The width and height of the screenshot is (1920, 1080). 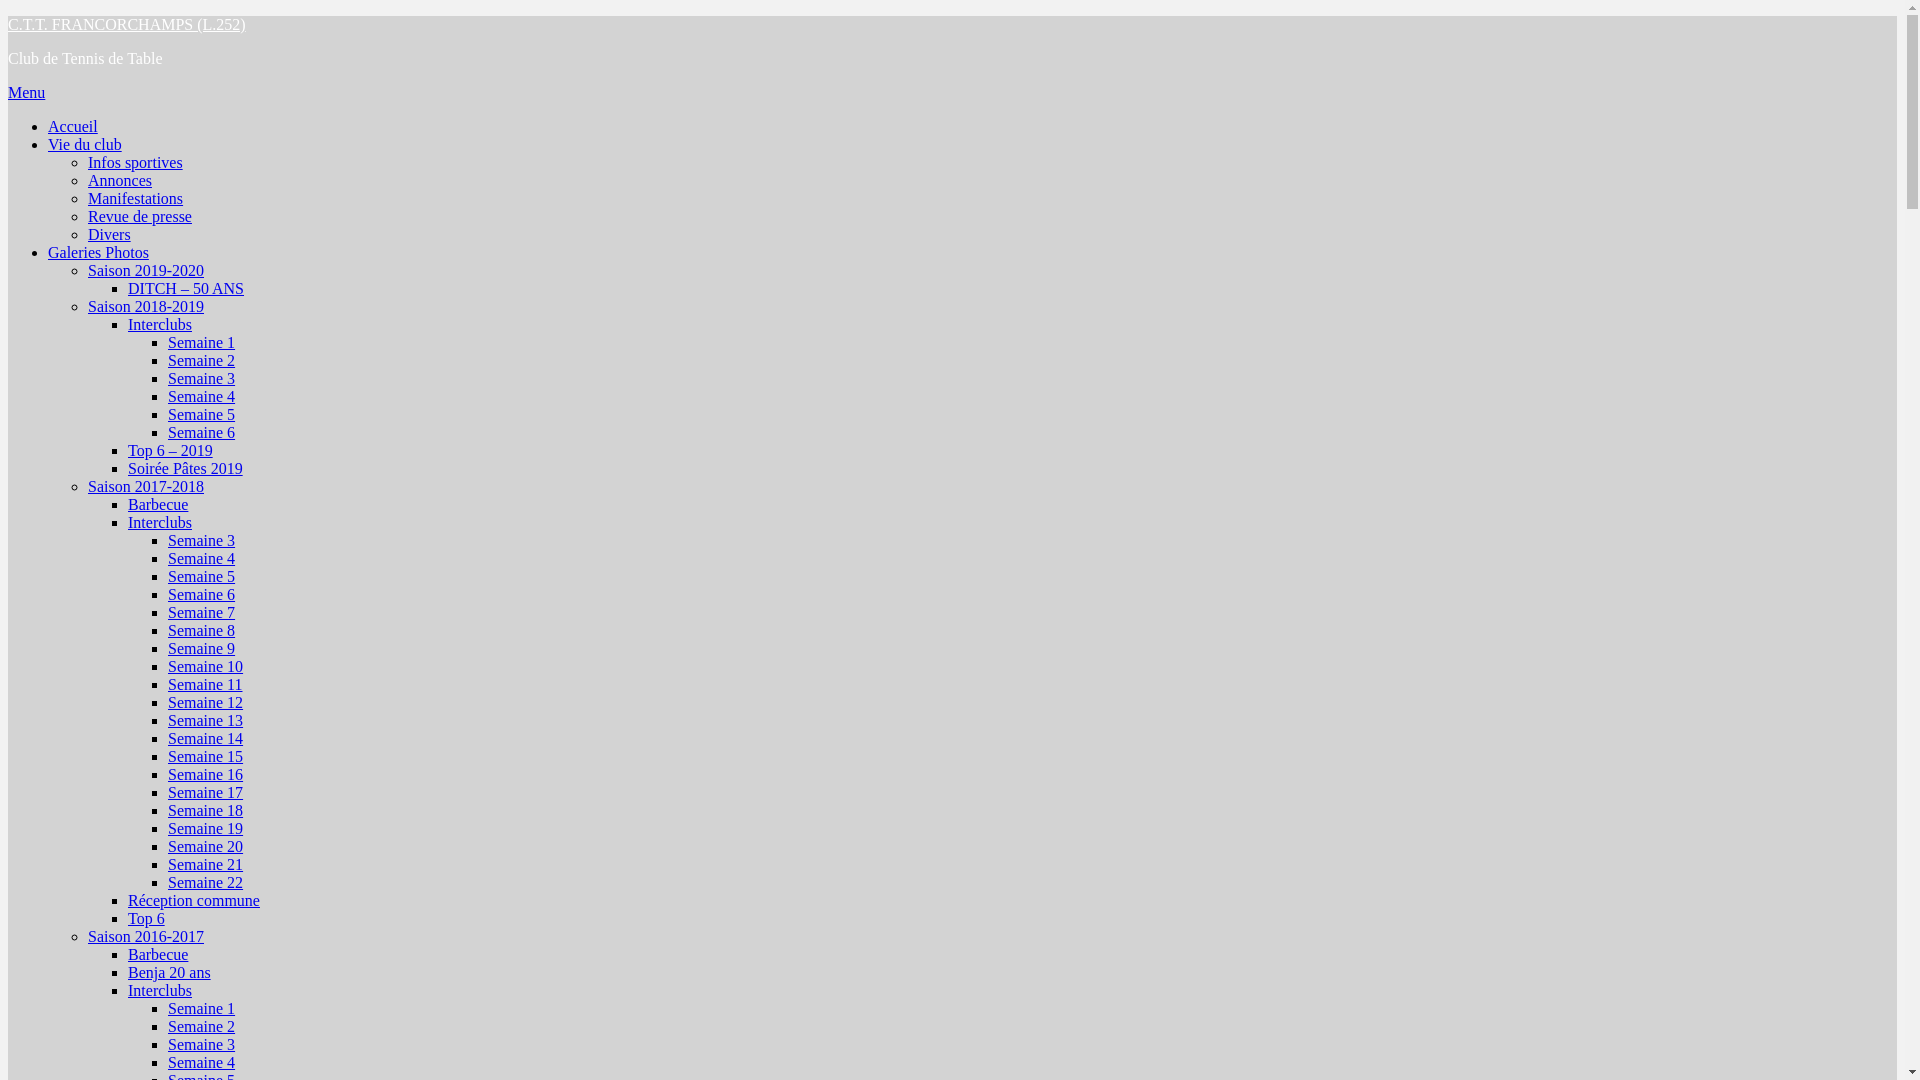 What do you see at coordinates (160, 522) in the screenshot?
I see `Interclubs` at bounding box center [160, 522].